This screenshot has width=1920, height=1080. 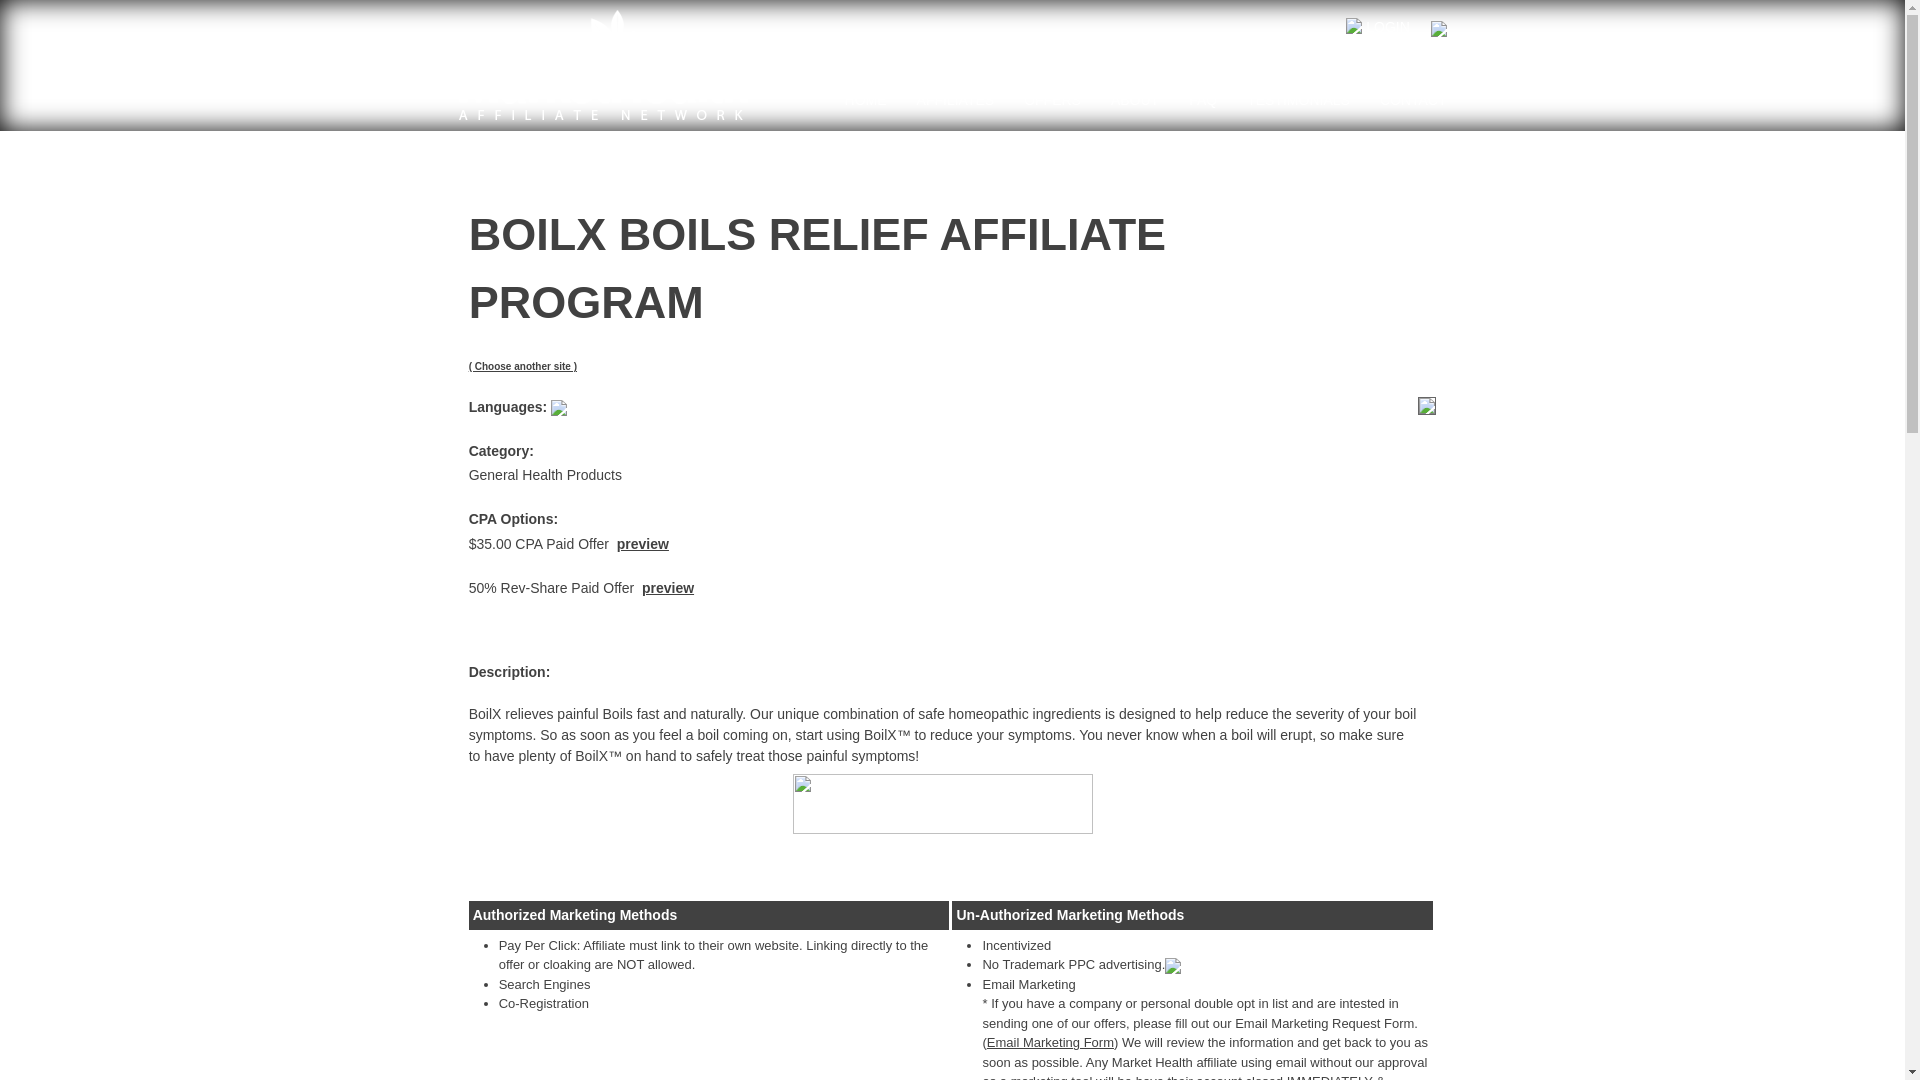 What do you see at coordinates (866, 100) in the screenshot?
I see `HOME` at bounding box center [866, 100].